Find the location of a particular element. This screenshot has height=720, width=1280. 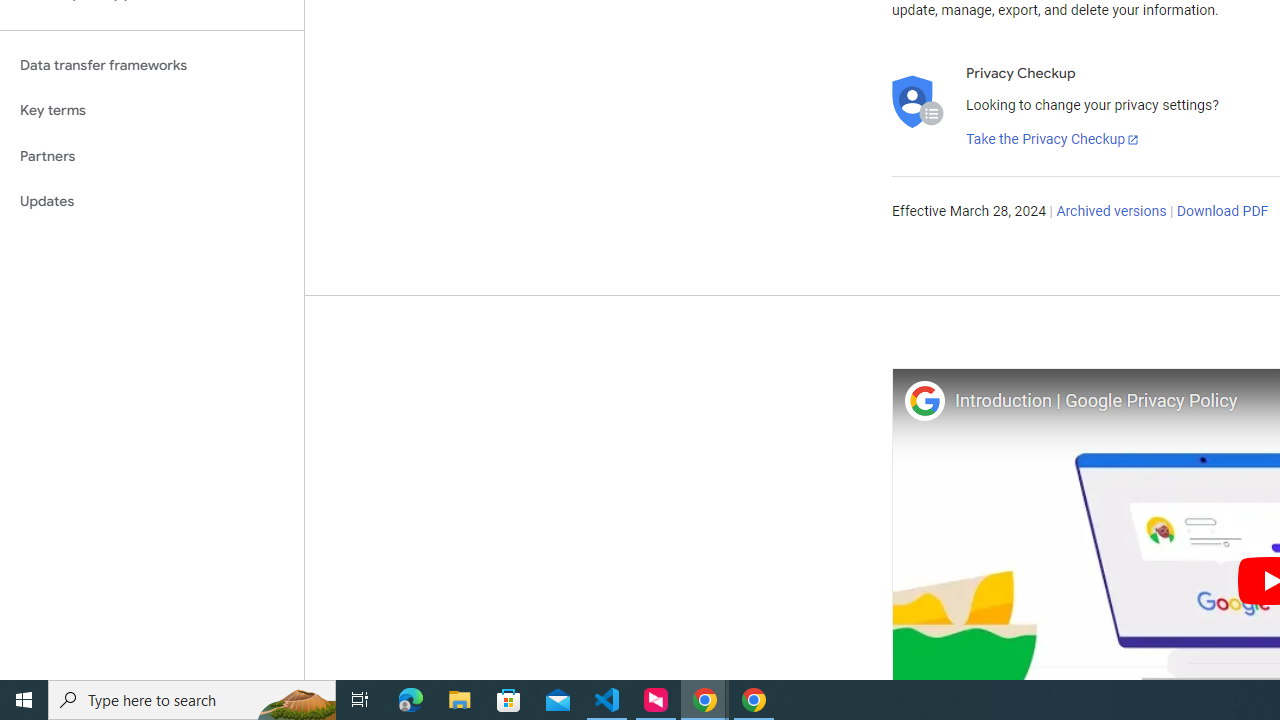

Data transfer frameworks is located at coordinates (152, 65).